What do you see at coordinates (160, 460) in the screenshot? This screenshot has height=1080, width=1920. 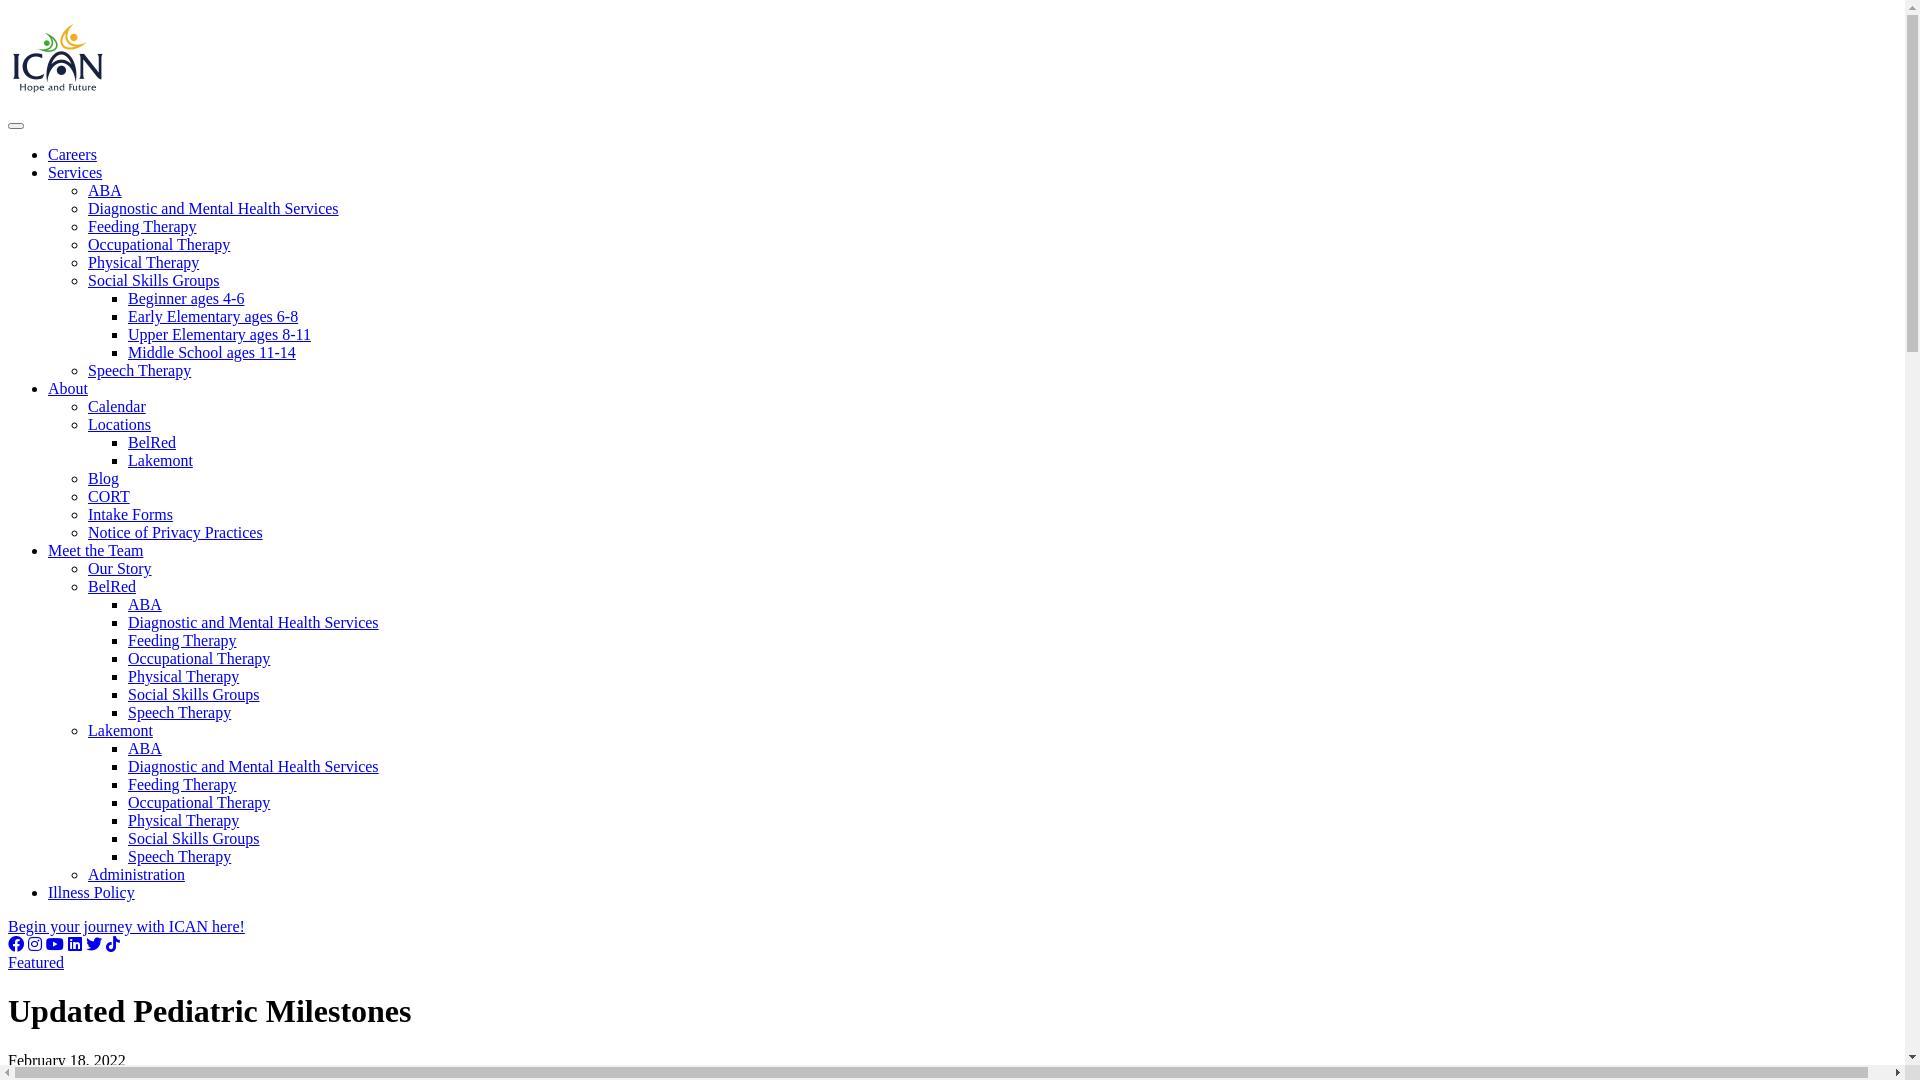 I see `Lakemont` at bounding box center [160, 460].